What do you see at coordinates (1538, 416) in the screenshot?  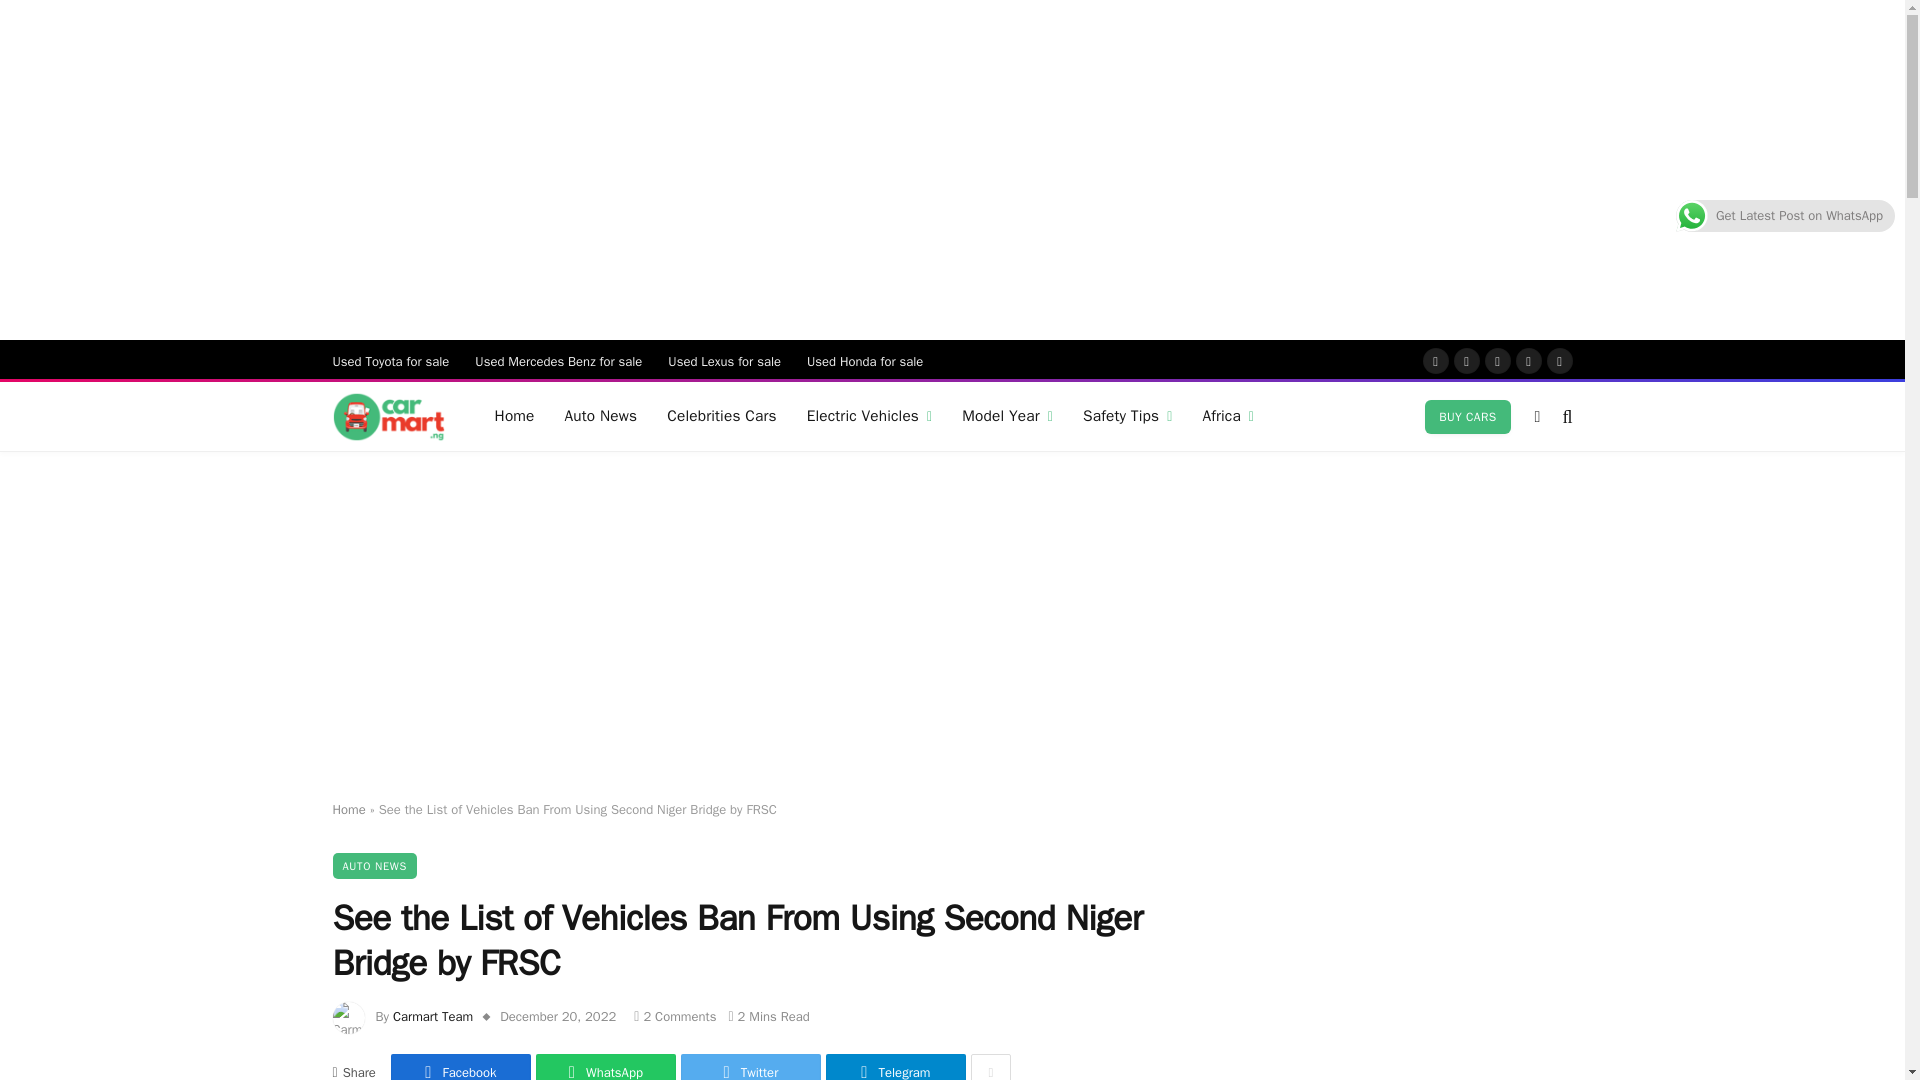 I see `Switch to Dark Design - easier on eyes.` at bounding box center [1538, 416].